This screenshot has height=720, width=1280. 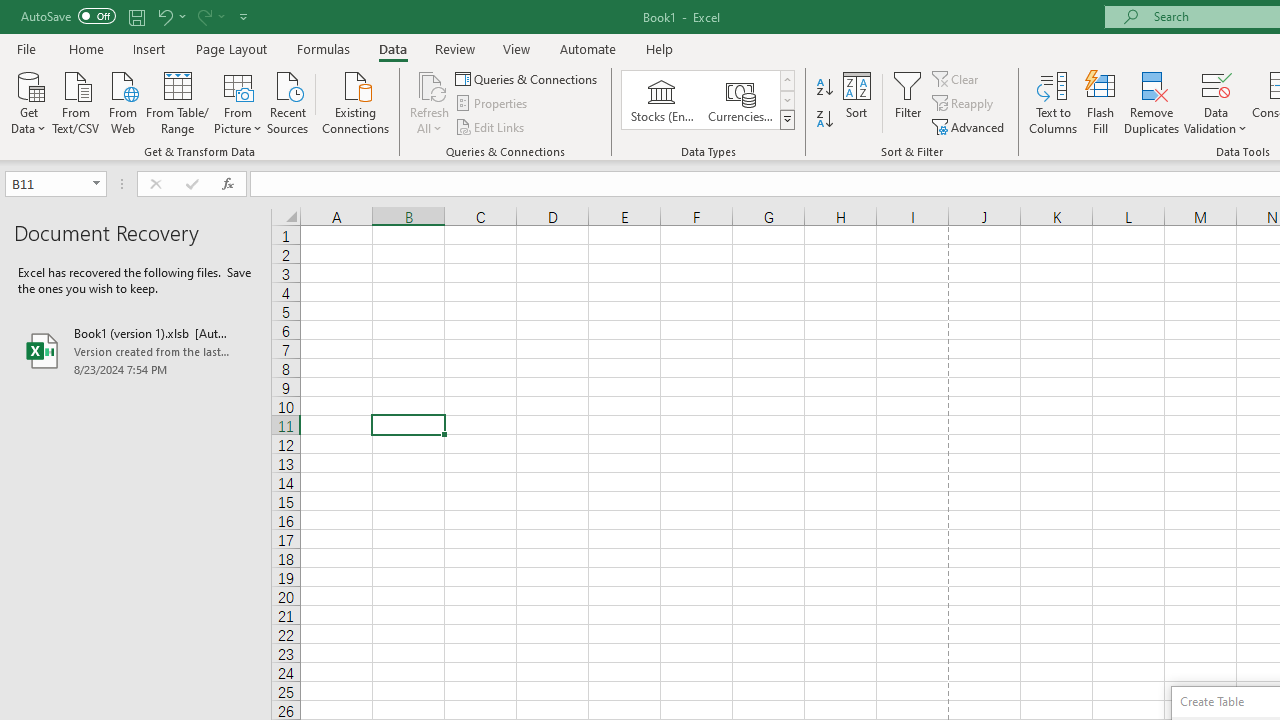 What do you see at coordinates (824, 88) in the screenshot?
I see `Sort A to Z` at bounding box center [824, 88].